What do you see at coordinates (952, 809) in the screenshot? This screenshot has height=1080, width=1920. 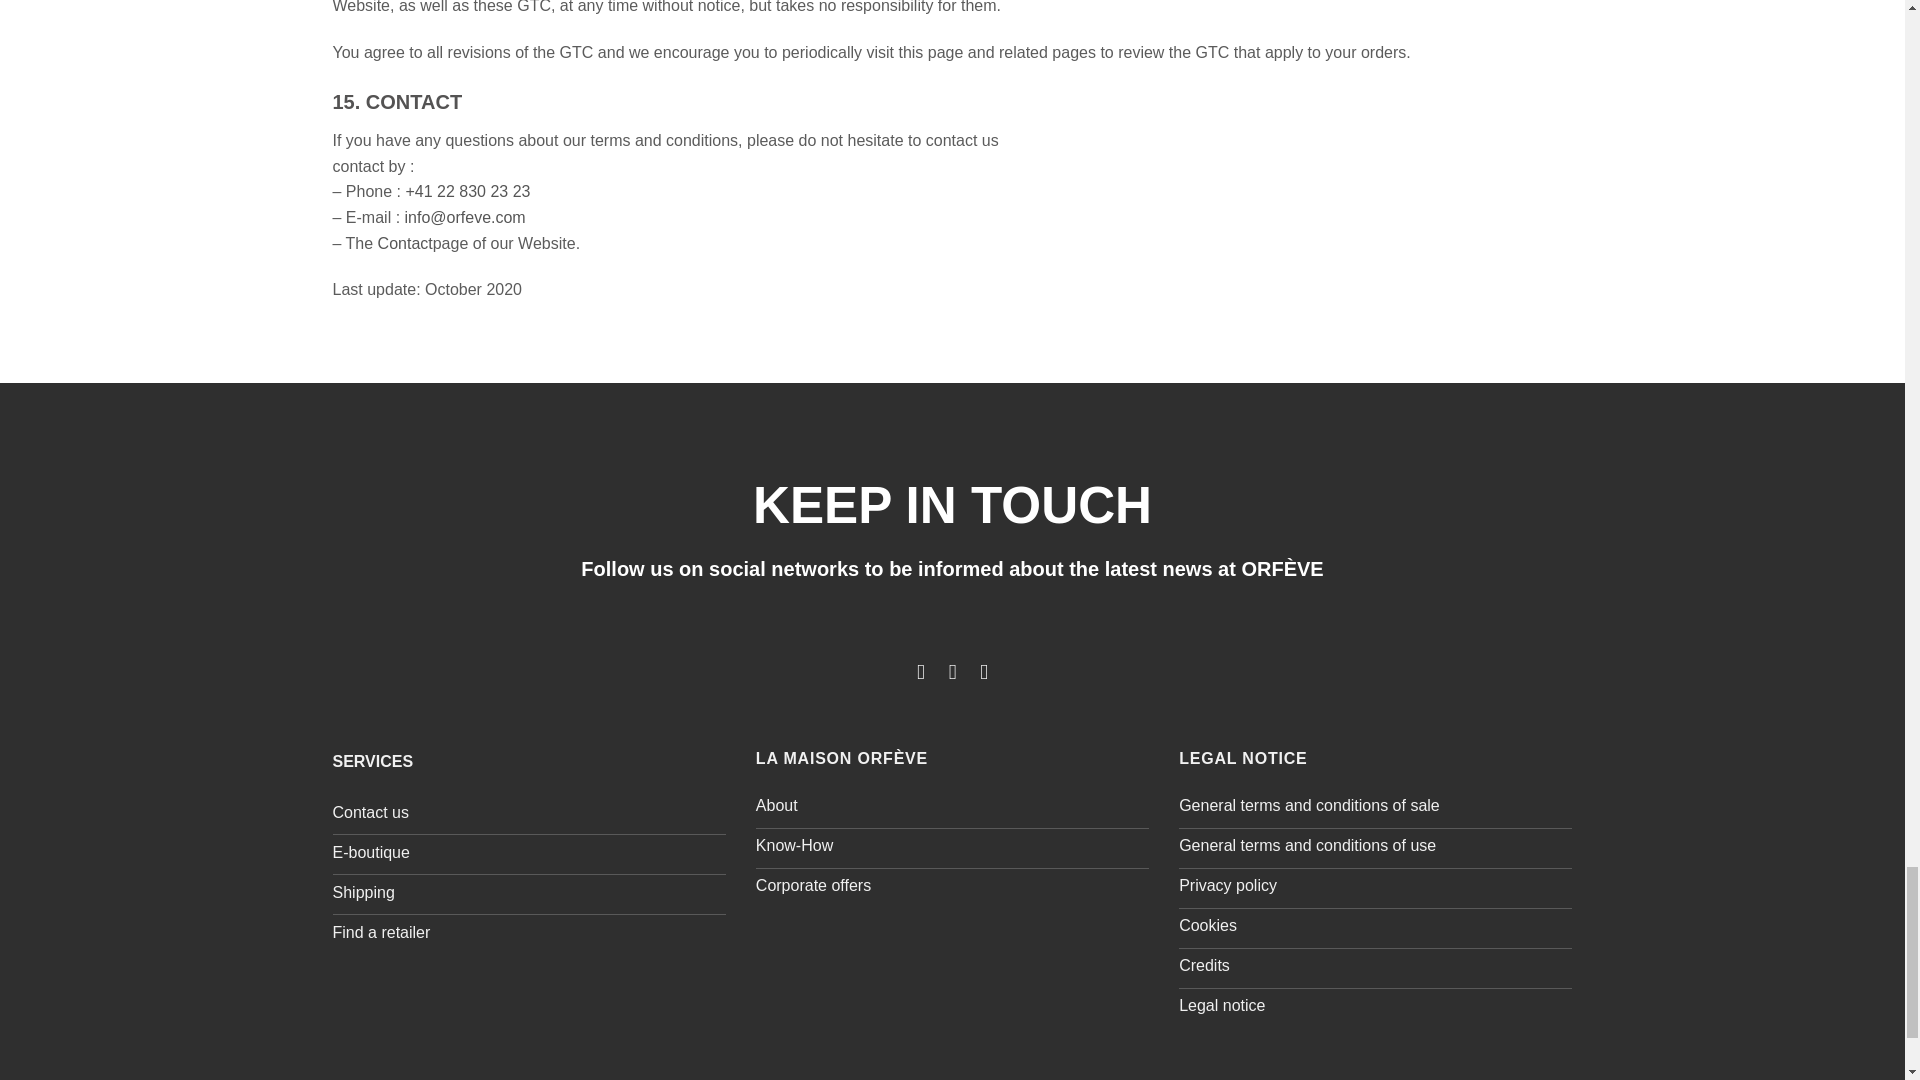 I see `About` at bounding box center [952, 809].